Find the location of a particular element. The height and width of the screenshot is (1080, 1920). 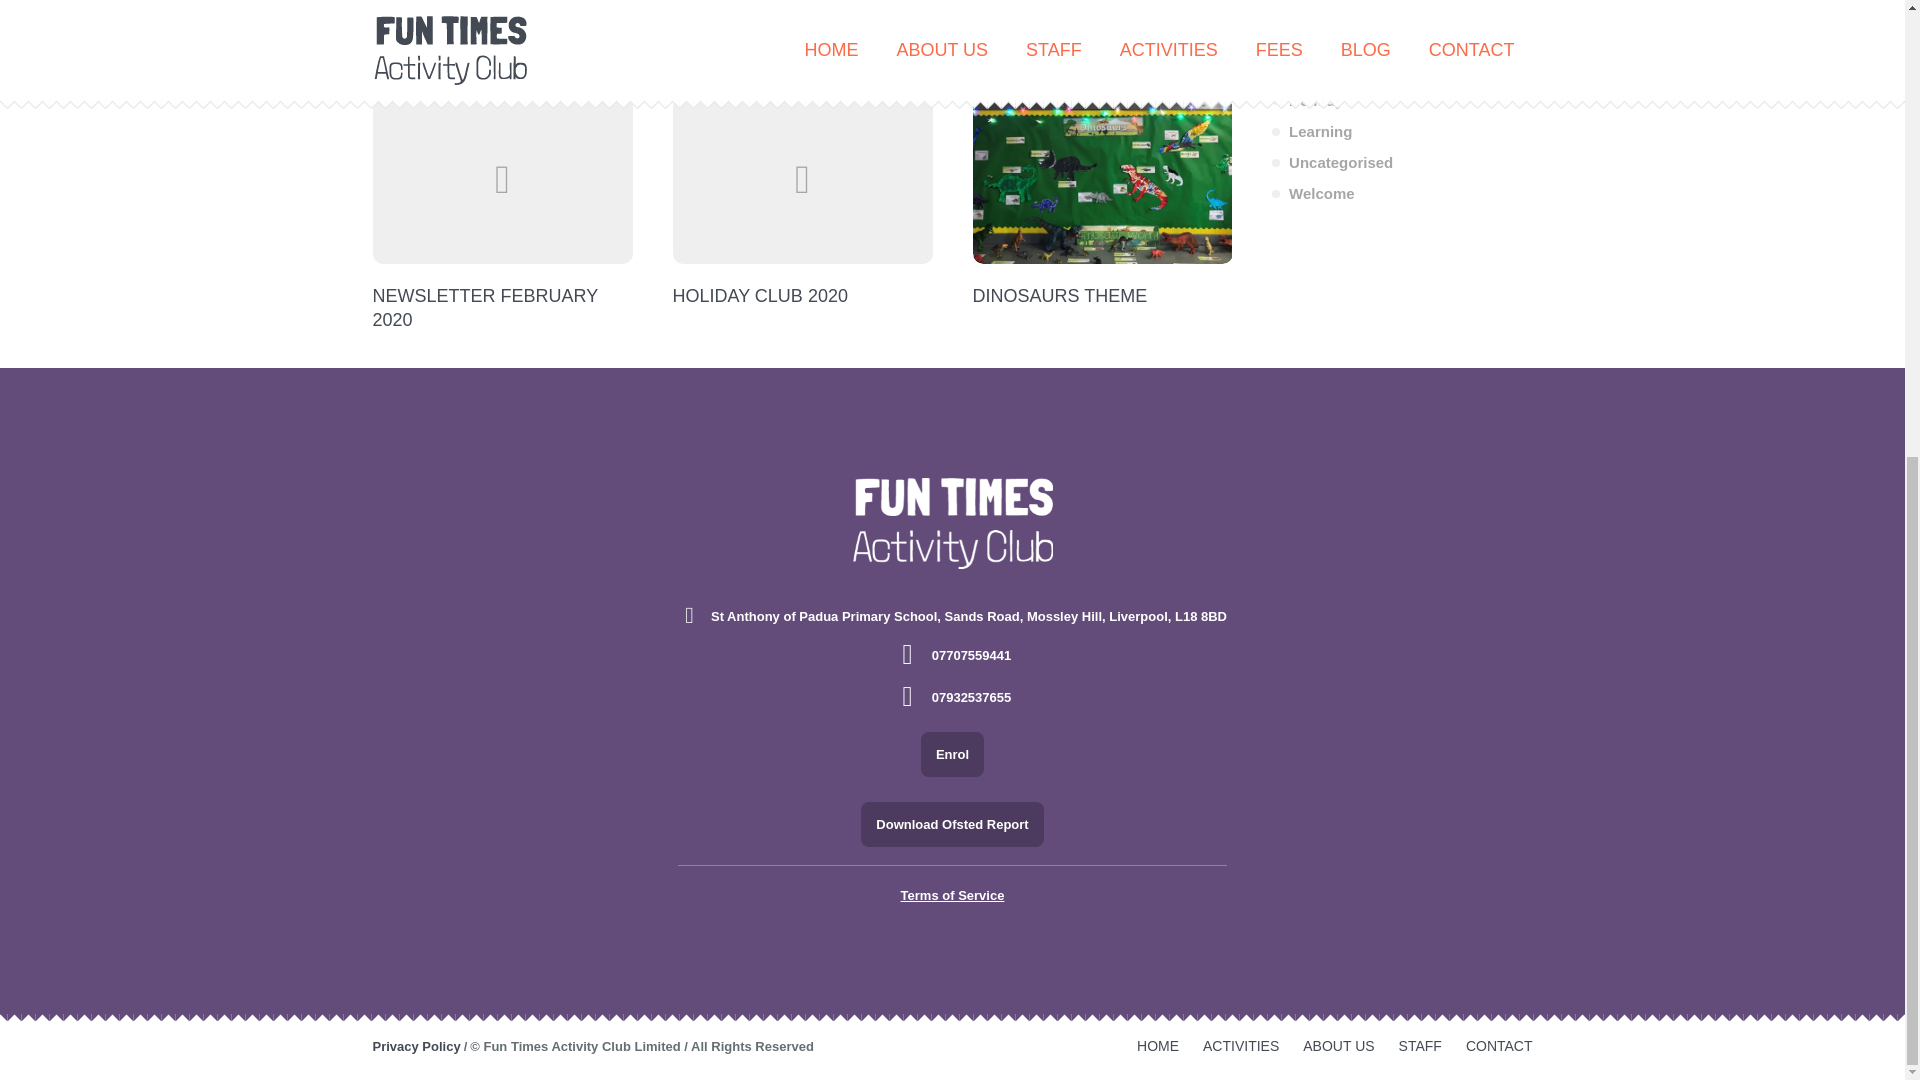

Holiday Club 2020 is located at coordinates (802, 180).